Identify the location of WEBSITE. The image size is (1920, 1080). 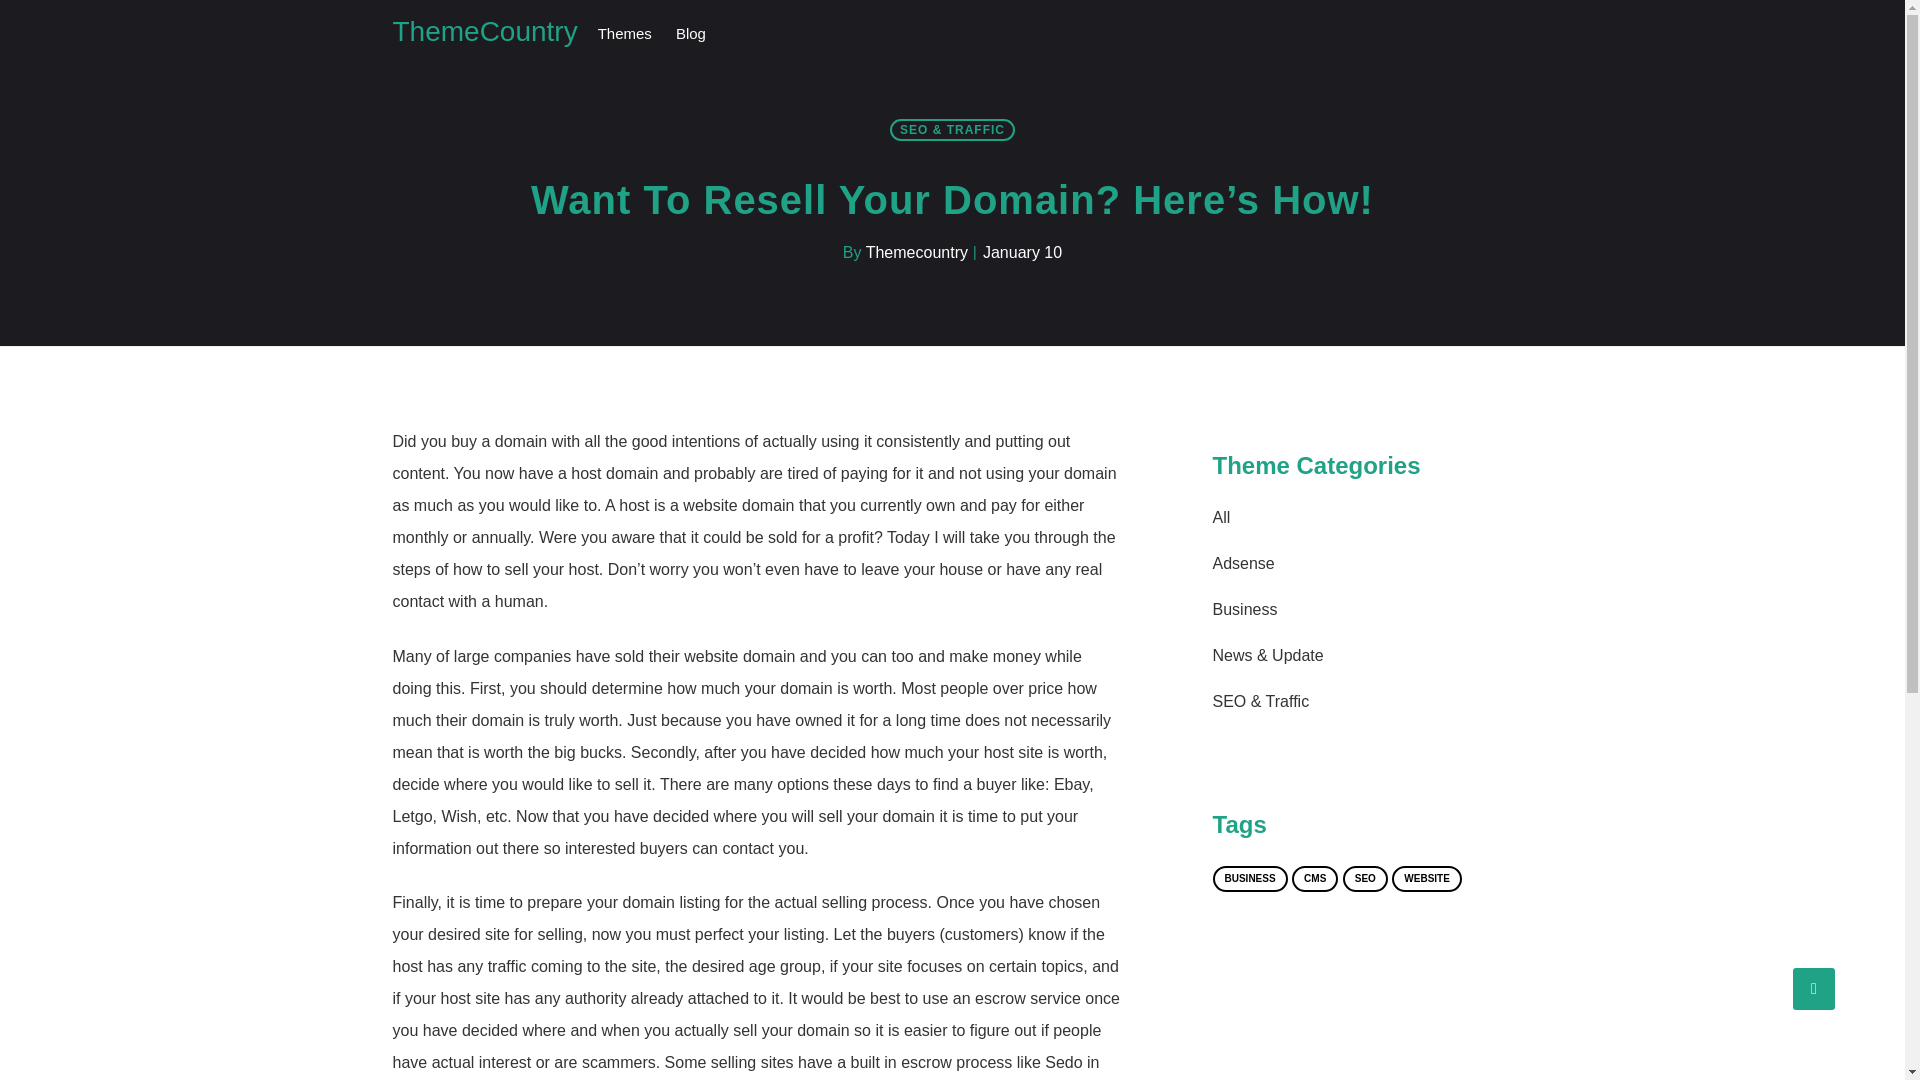
(1426, 879).